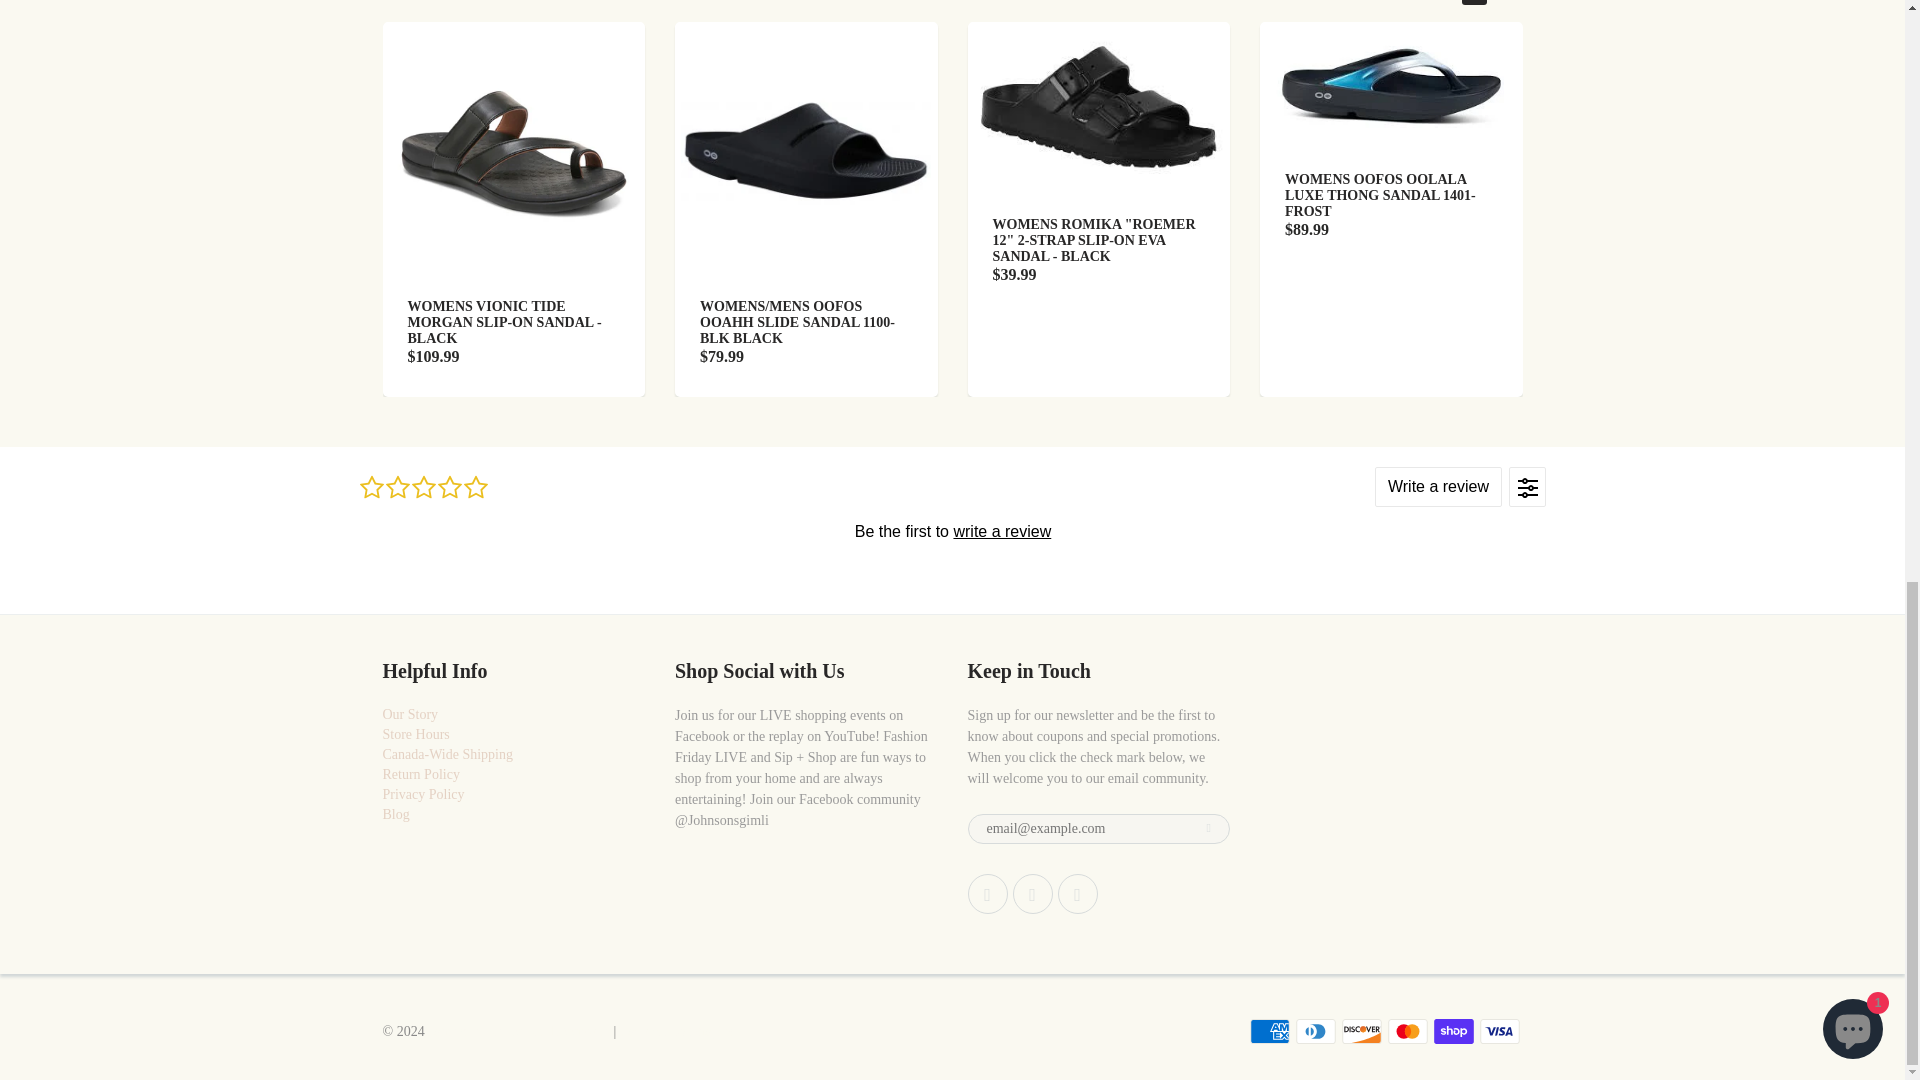 The width and height of the screenshot is (1920, 1080). What do you see at coordinates (1316, 1032) in the screenshot?
I see `Diners Club` at bounding box center [1316, 1032].